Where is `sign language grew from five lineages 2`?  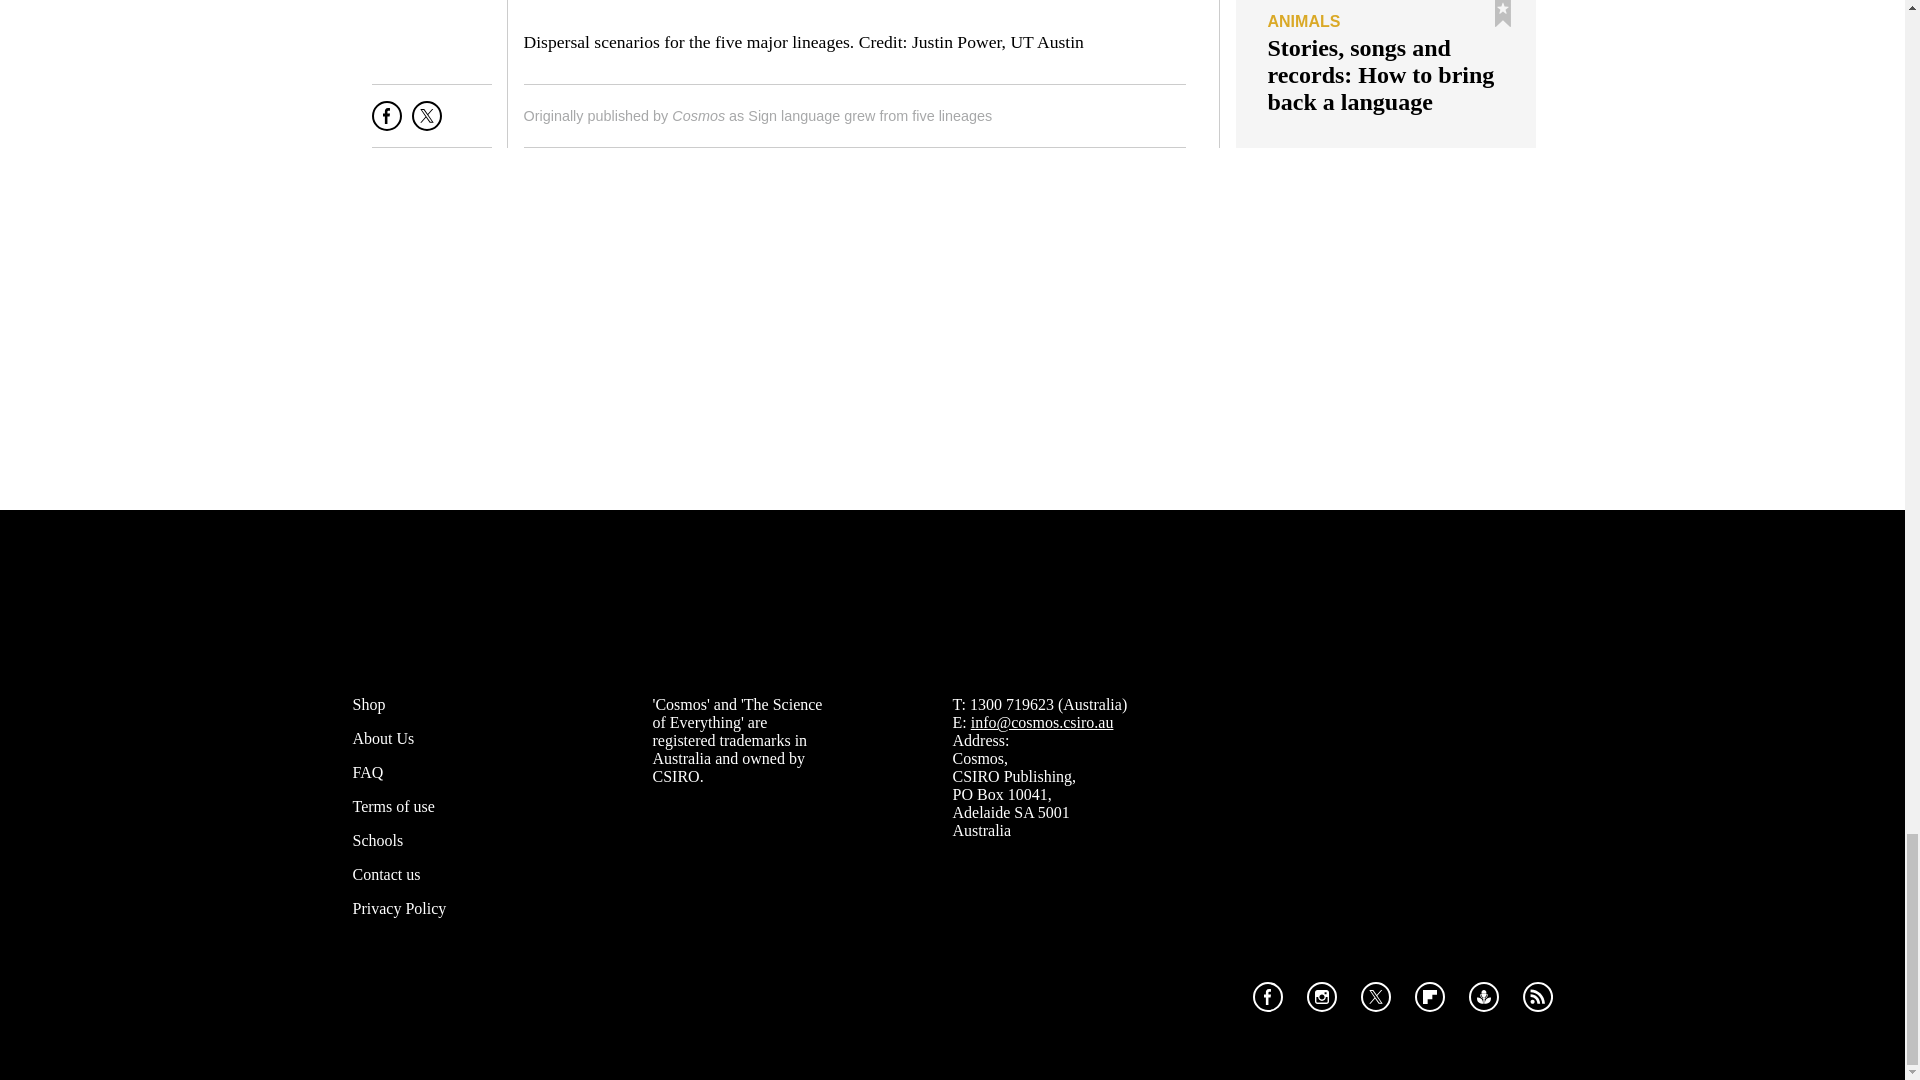
sign language grew from five lineages 2 is located at coordinates (855, 10).